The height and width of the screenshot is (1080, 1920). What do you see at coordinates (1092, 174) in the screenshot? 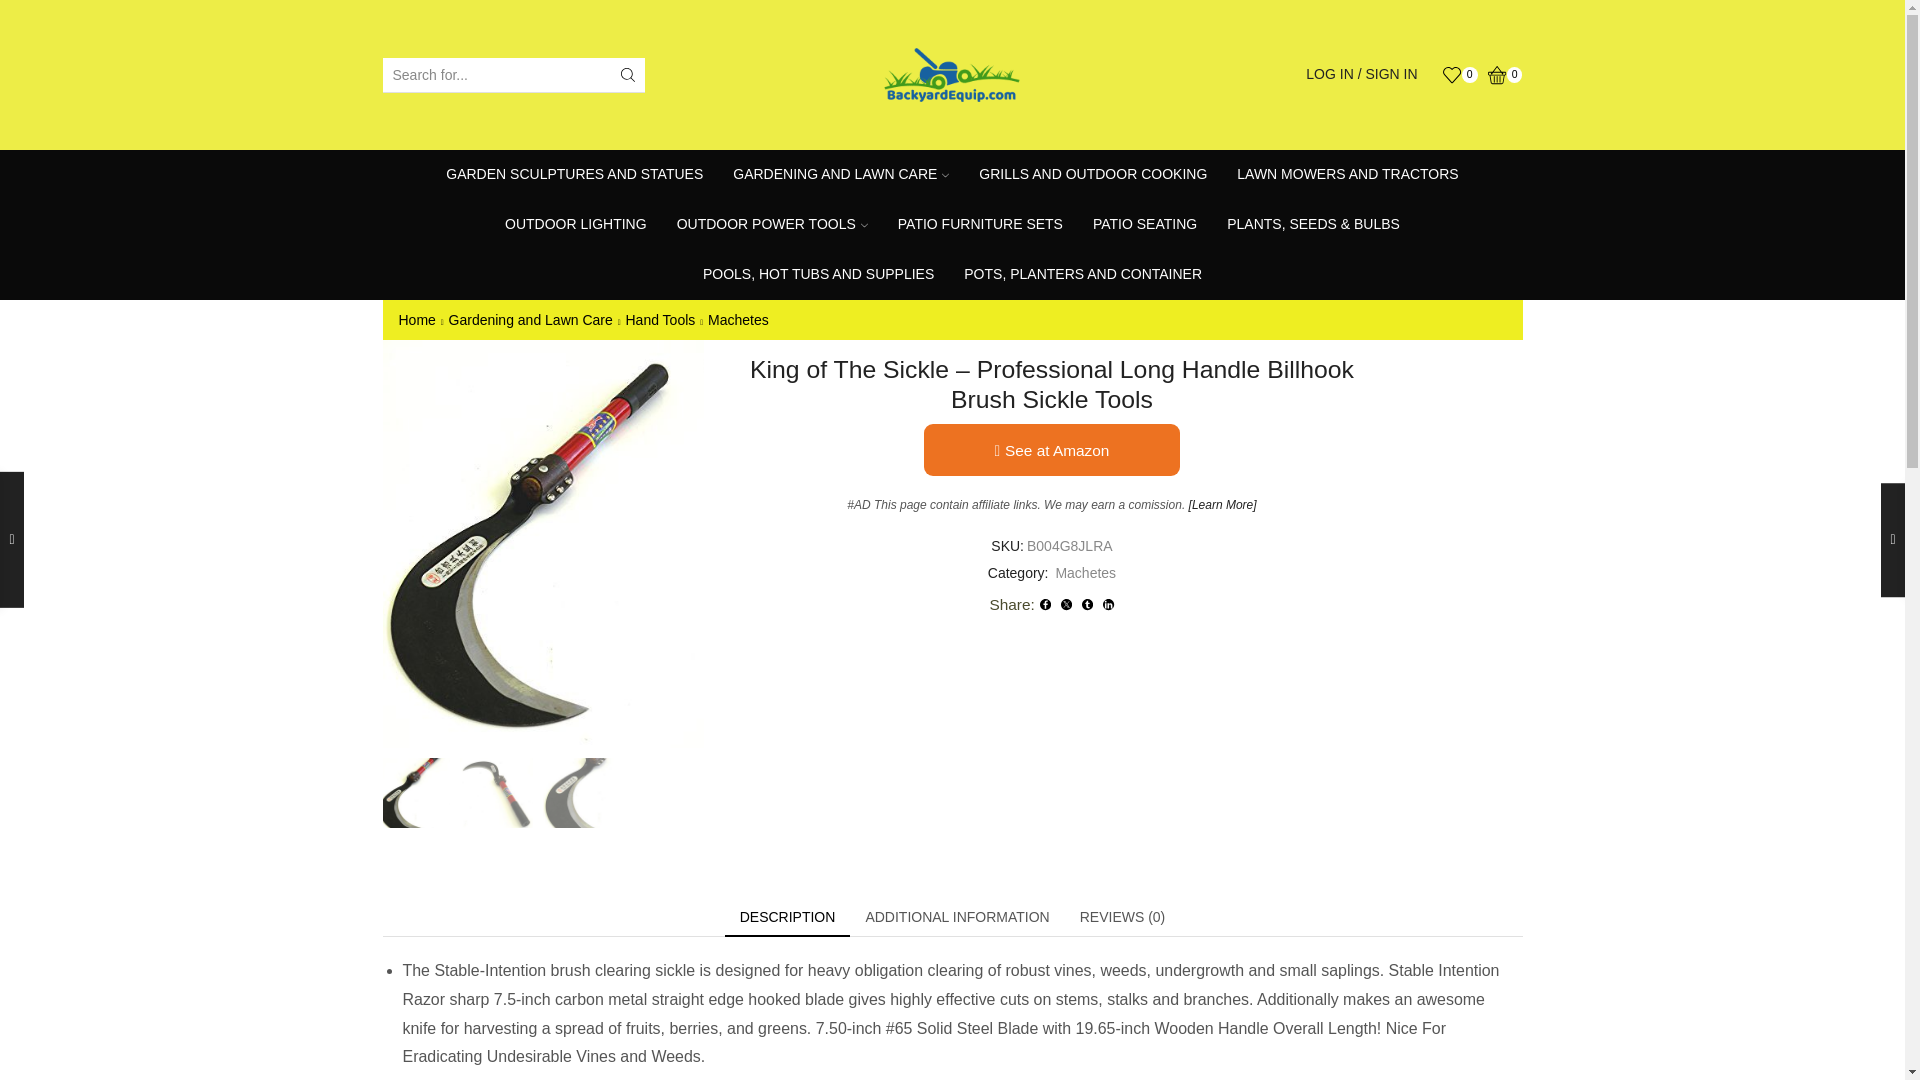
I see `GRILLS AND OUTDOOR COOKING` at bounding box center [1092, 174].